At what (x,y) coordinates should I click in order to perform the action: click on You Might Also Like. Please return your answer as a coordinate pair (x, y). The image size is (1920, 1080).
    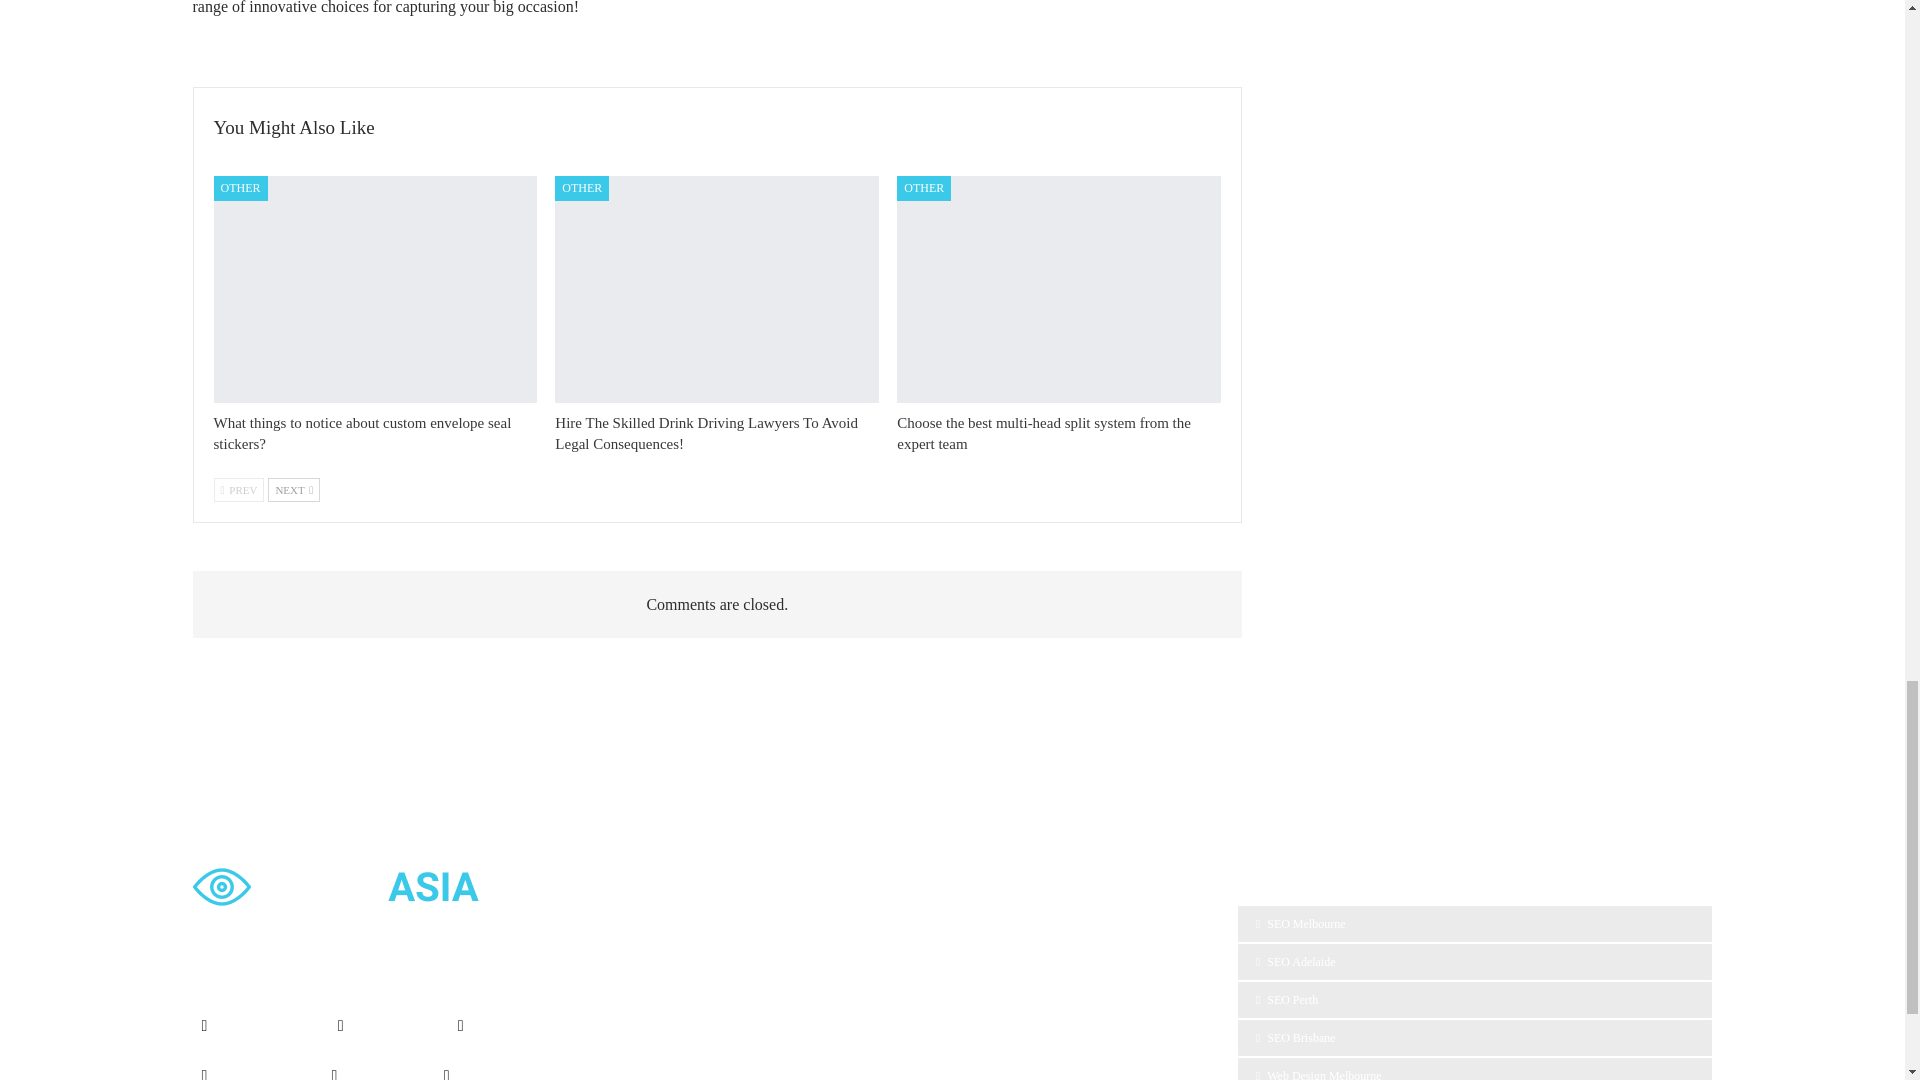
    Looking at the image, I should click on (294, 128).